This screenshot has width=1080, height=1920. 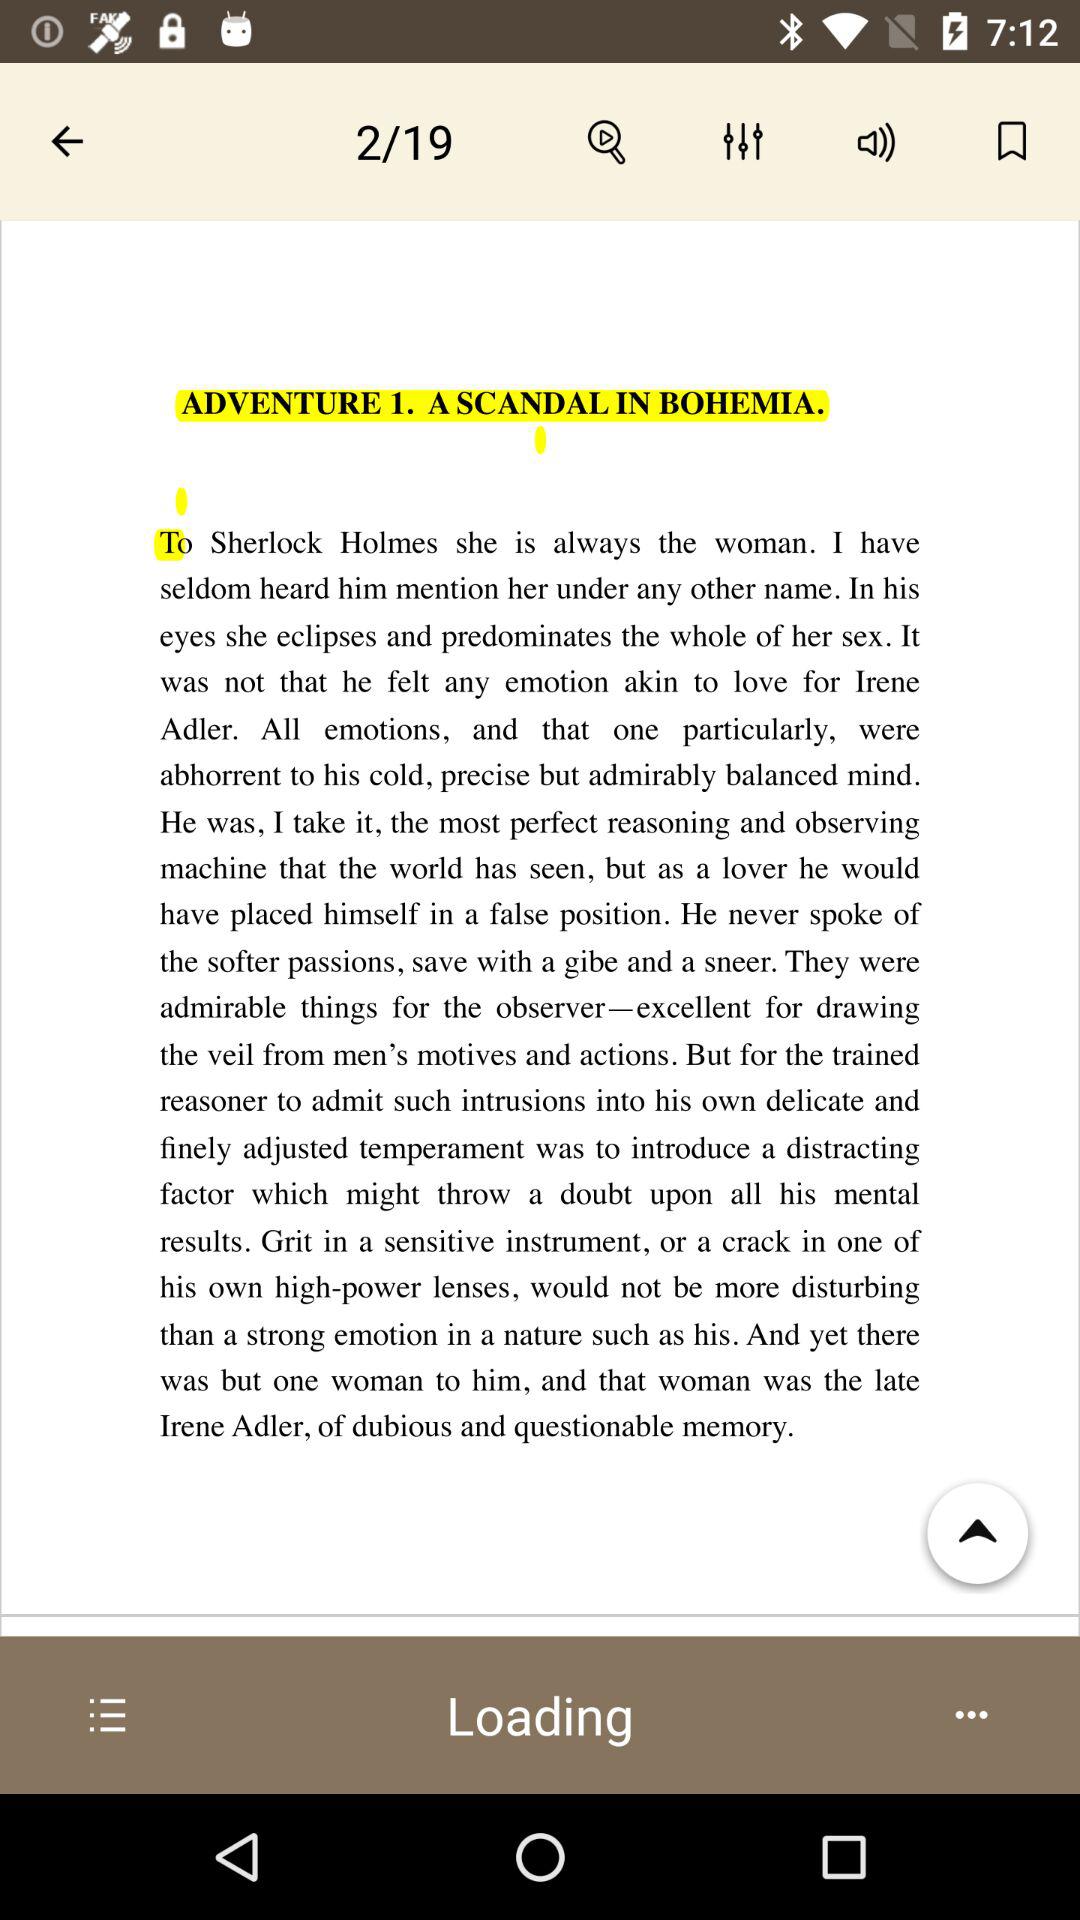 I want to click on select the options icon which is at the bottom right corner, so click(x=971, y=1714).